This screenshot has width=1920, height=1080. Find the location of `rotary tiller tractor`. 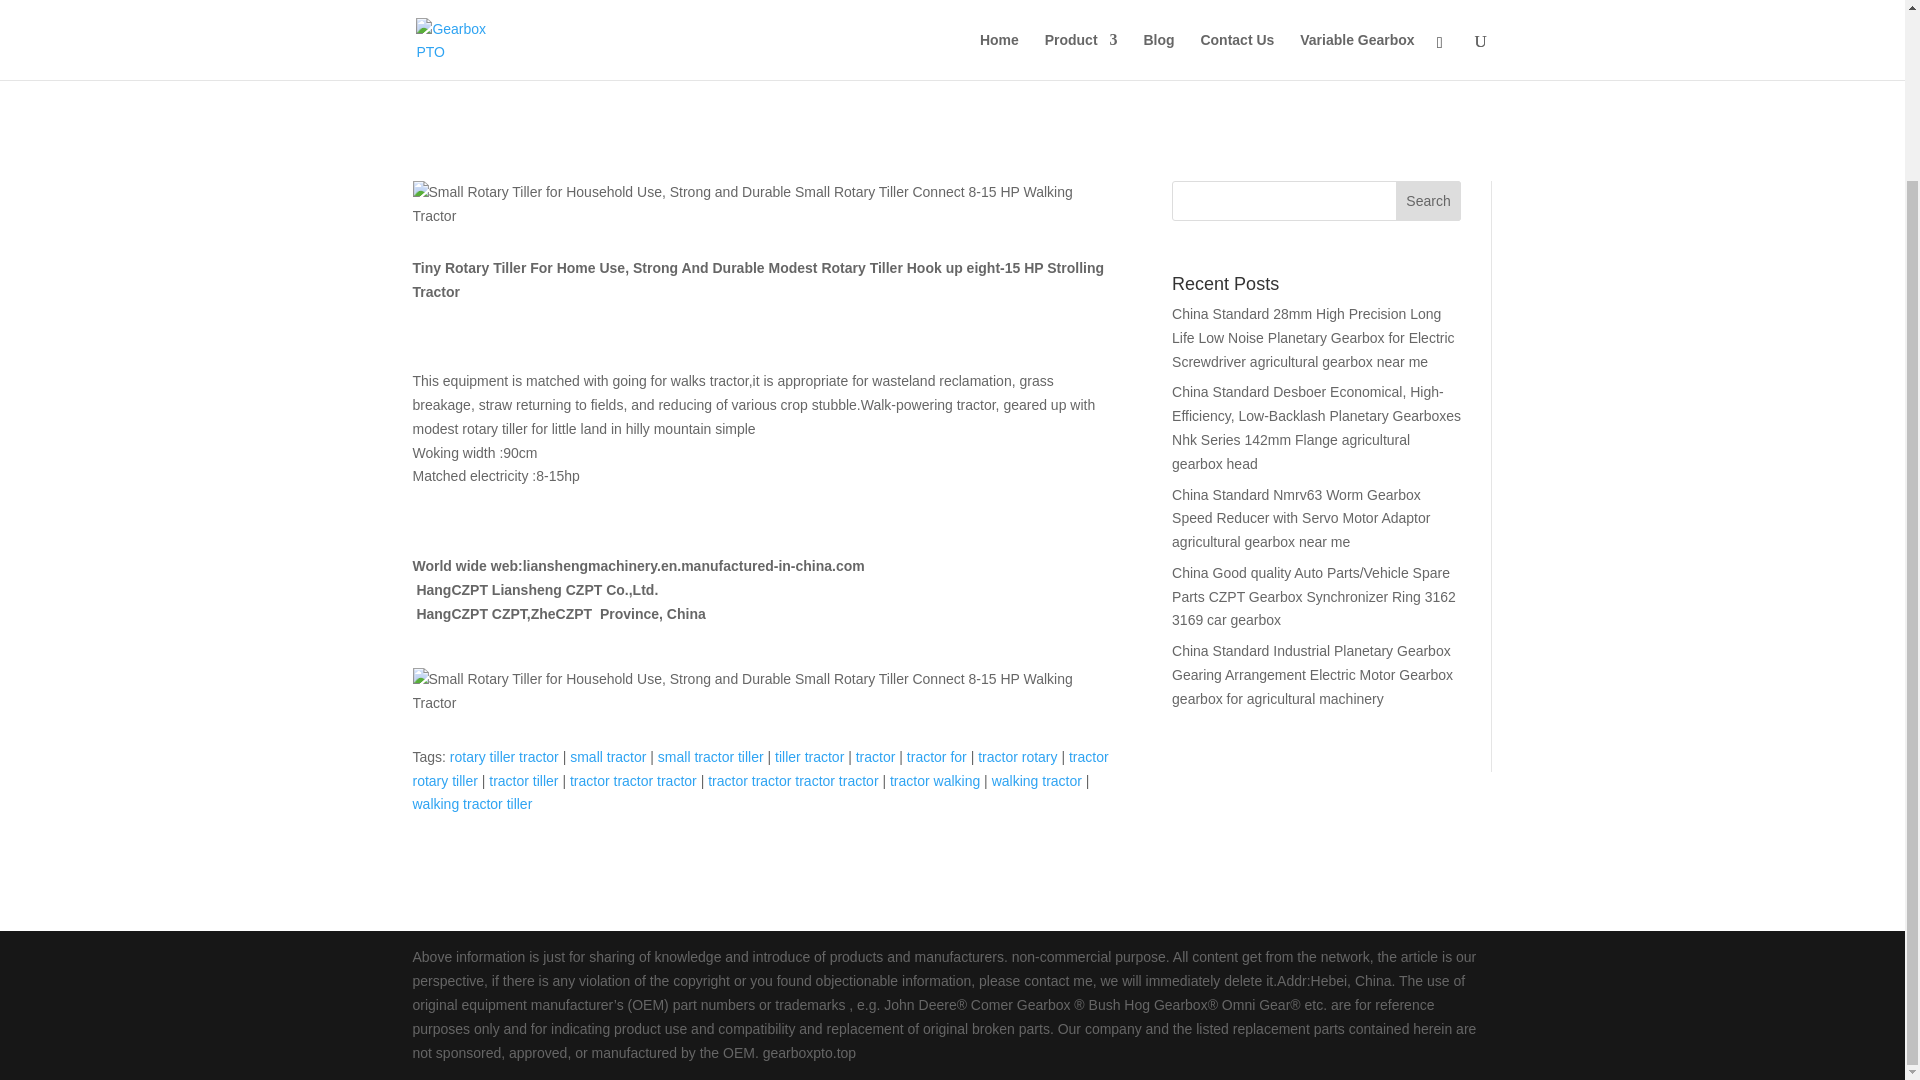

rotary tiller tractor is located at coordinates (504, 756).